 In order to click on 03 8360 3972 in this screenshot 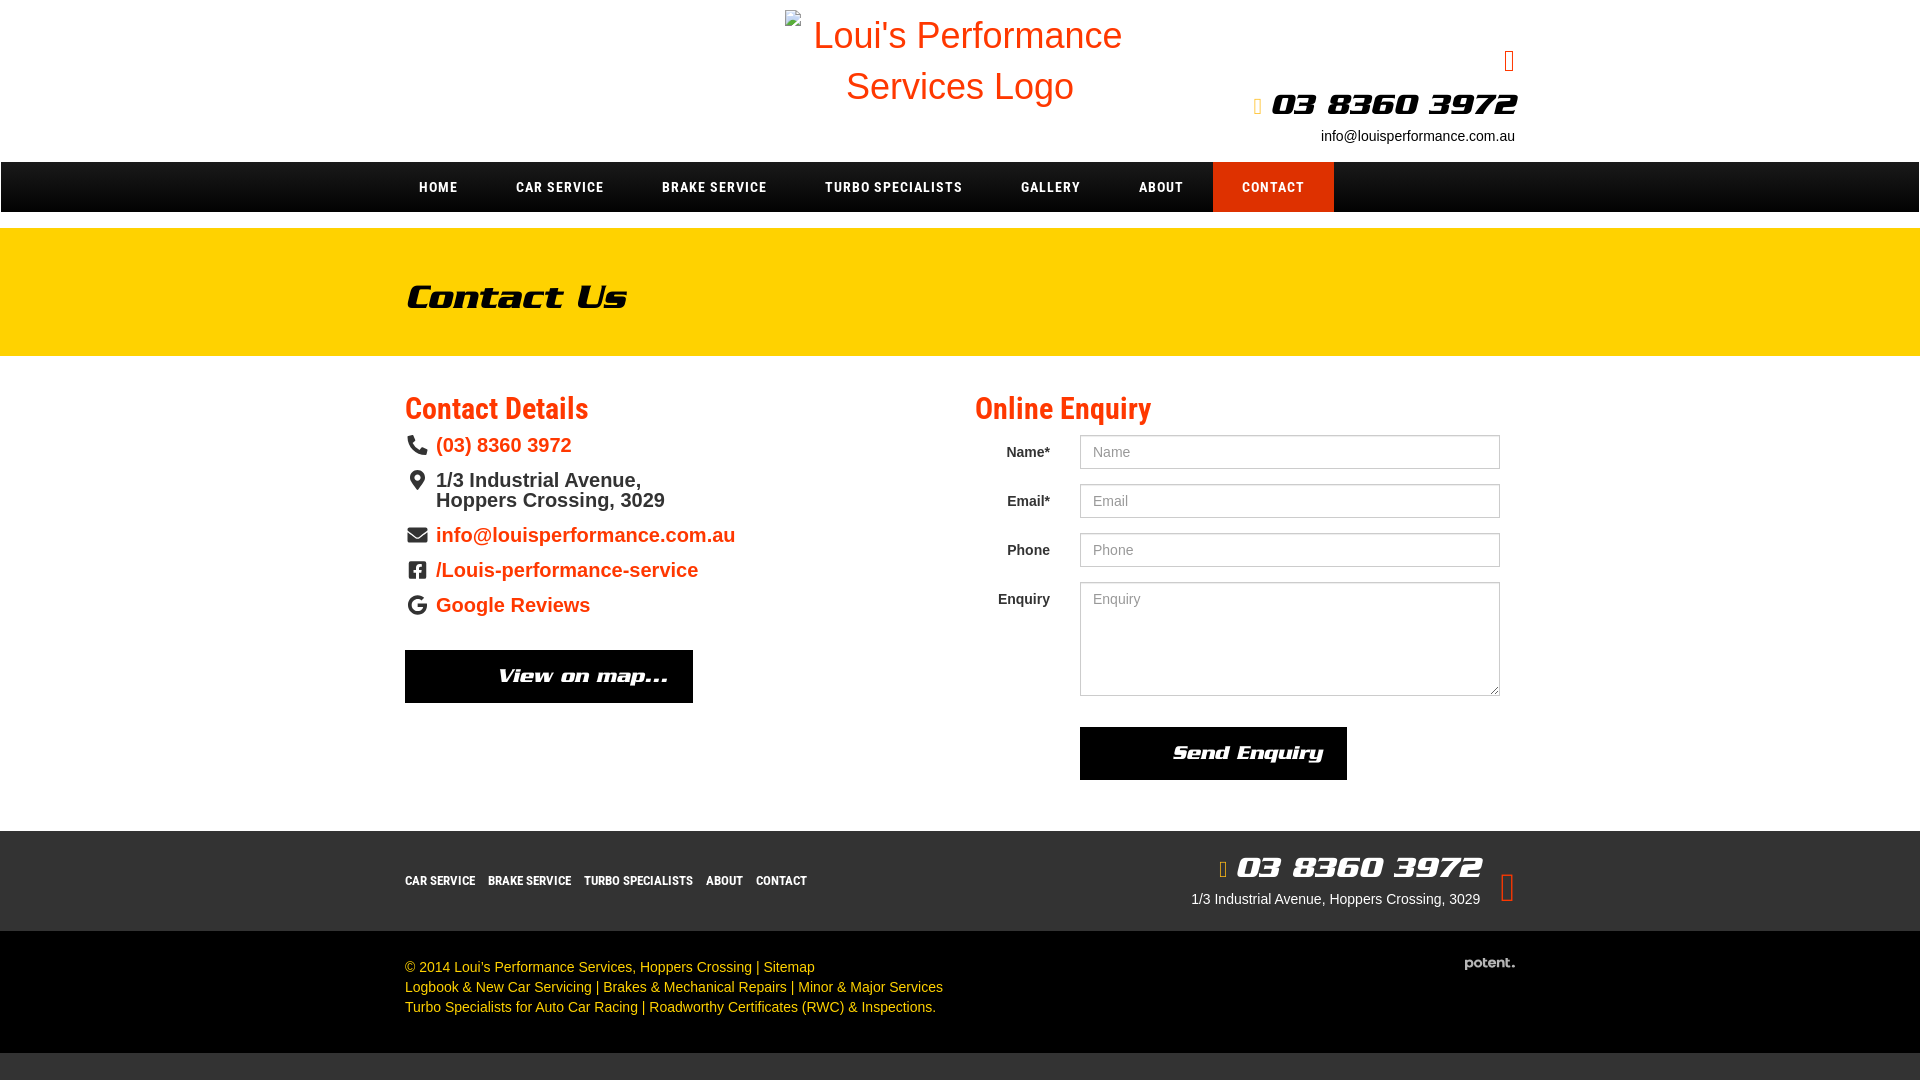, I will do `click(1358, 867)`.